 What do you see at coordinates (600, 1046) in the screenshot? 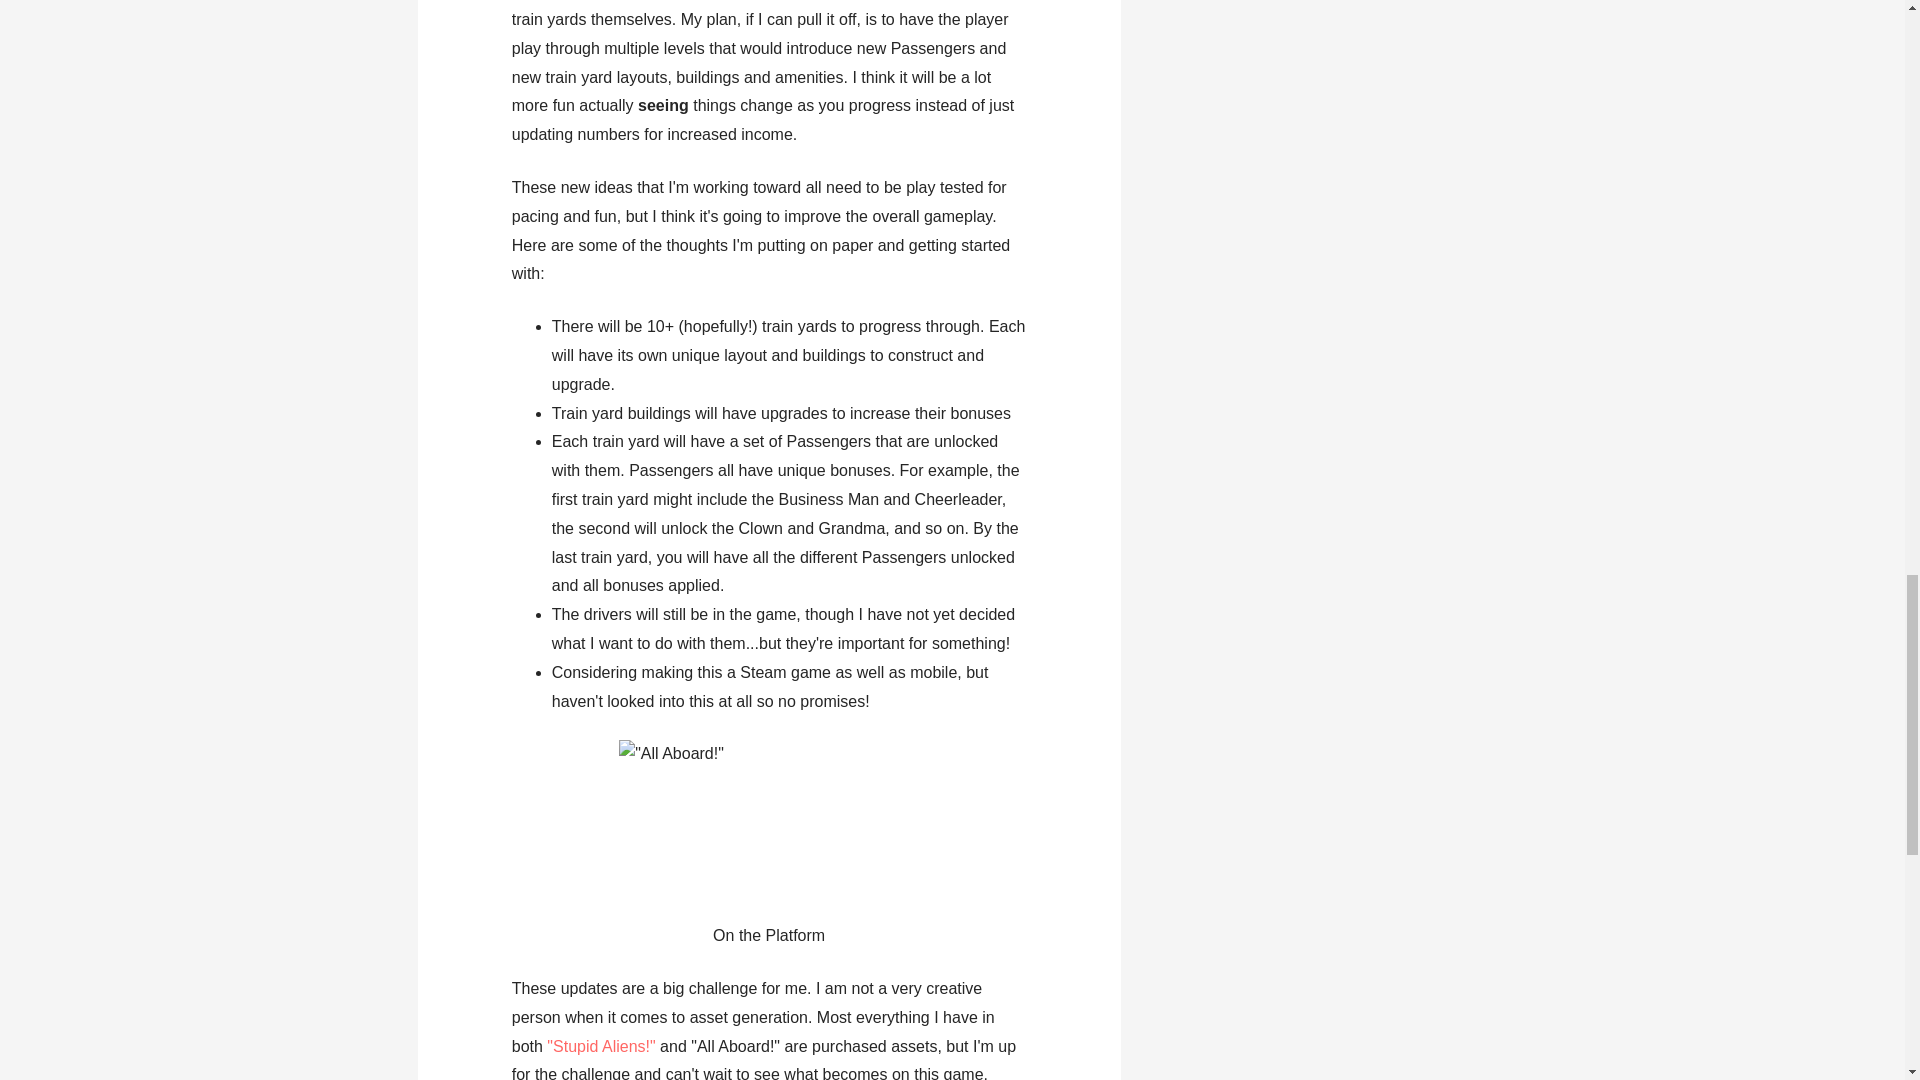
I see `"Stupid Aliens!"` at bounding box center [600, 1046].